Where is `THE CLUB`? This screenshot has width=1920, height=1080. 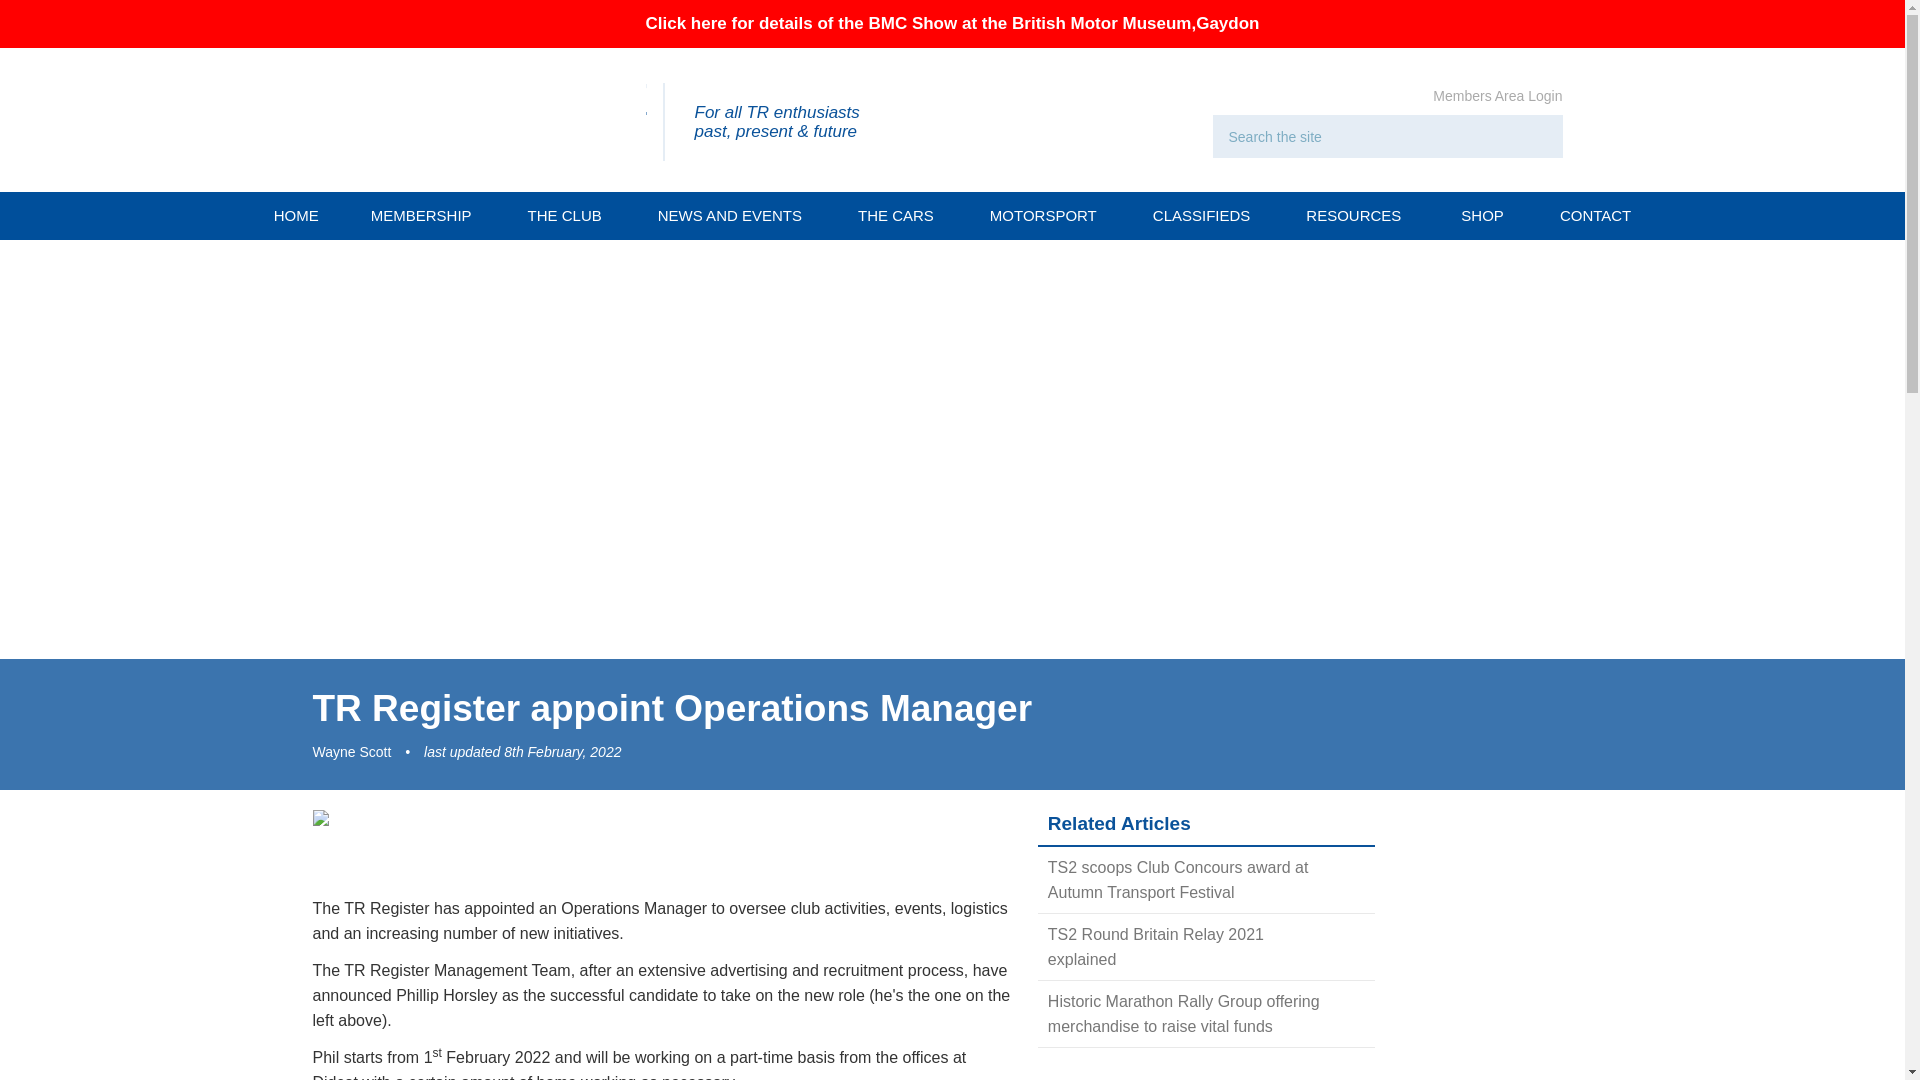
THE CLUB is located at coordinates (568, 216).